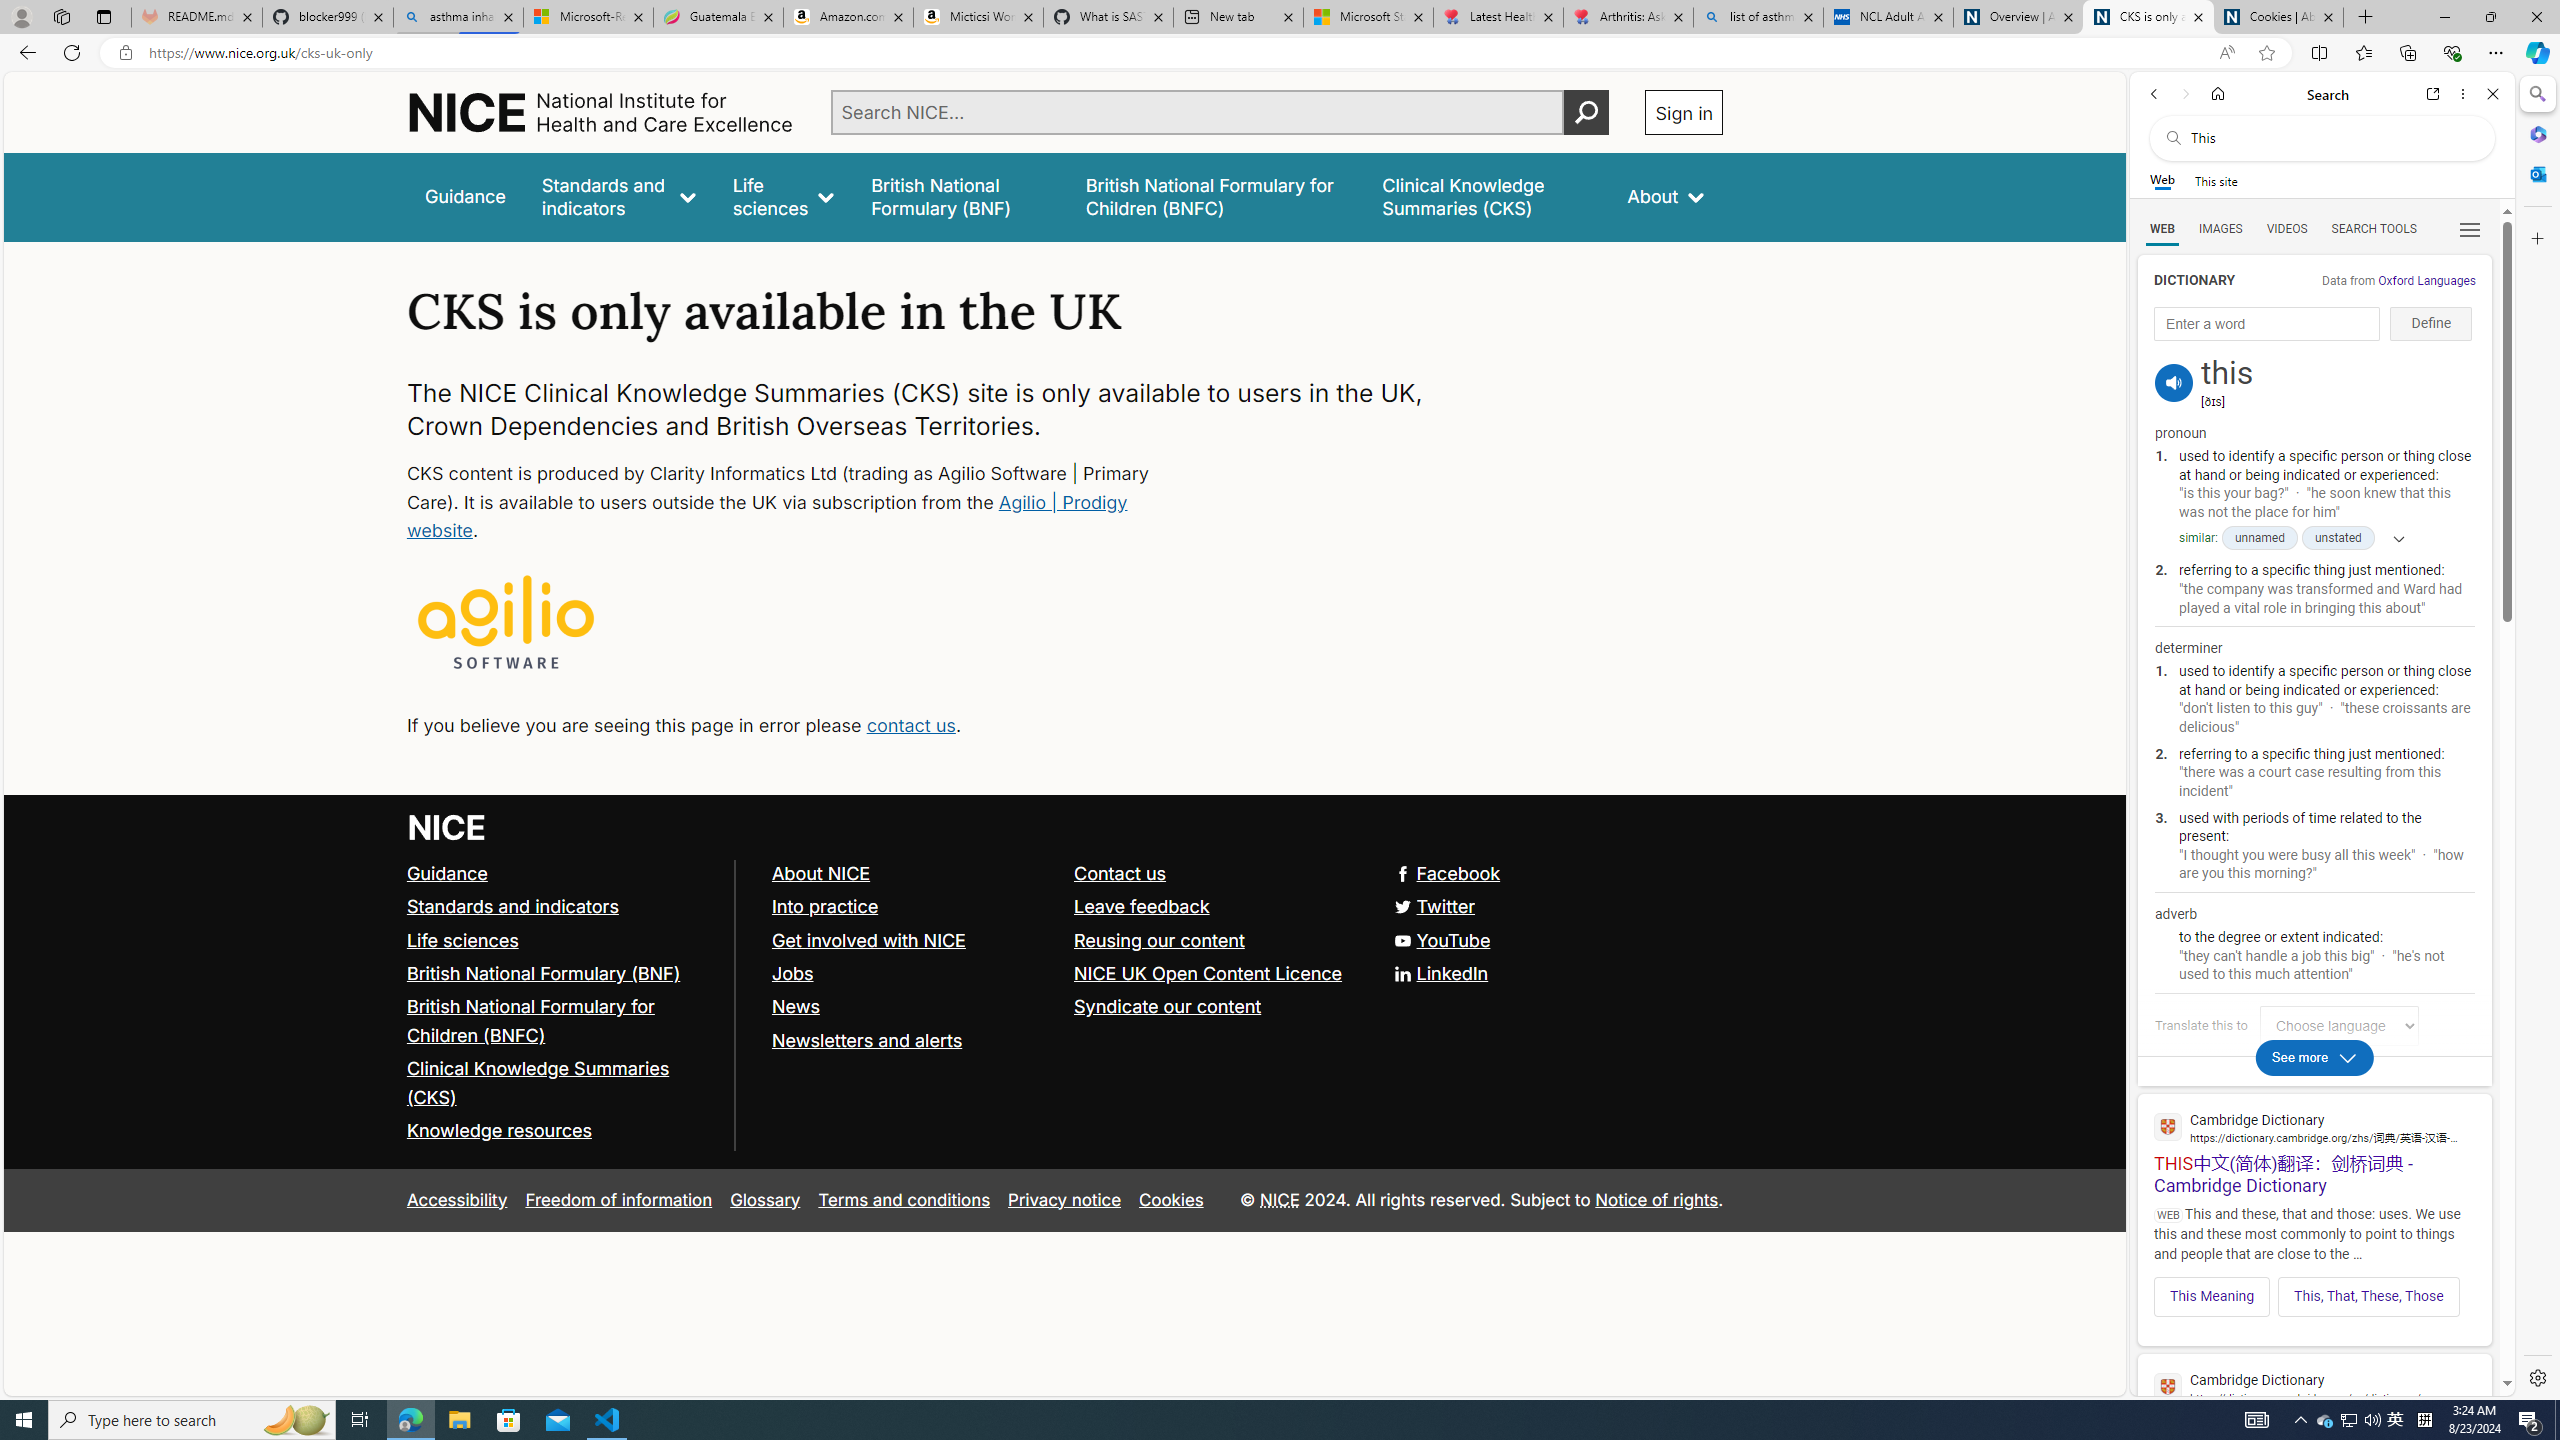  What do you see at coordinates (2369, 1296) in the screenshot?
I see `This, That, These, Those` at bounding box center [2369, 1296].